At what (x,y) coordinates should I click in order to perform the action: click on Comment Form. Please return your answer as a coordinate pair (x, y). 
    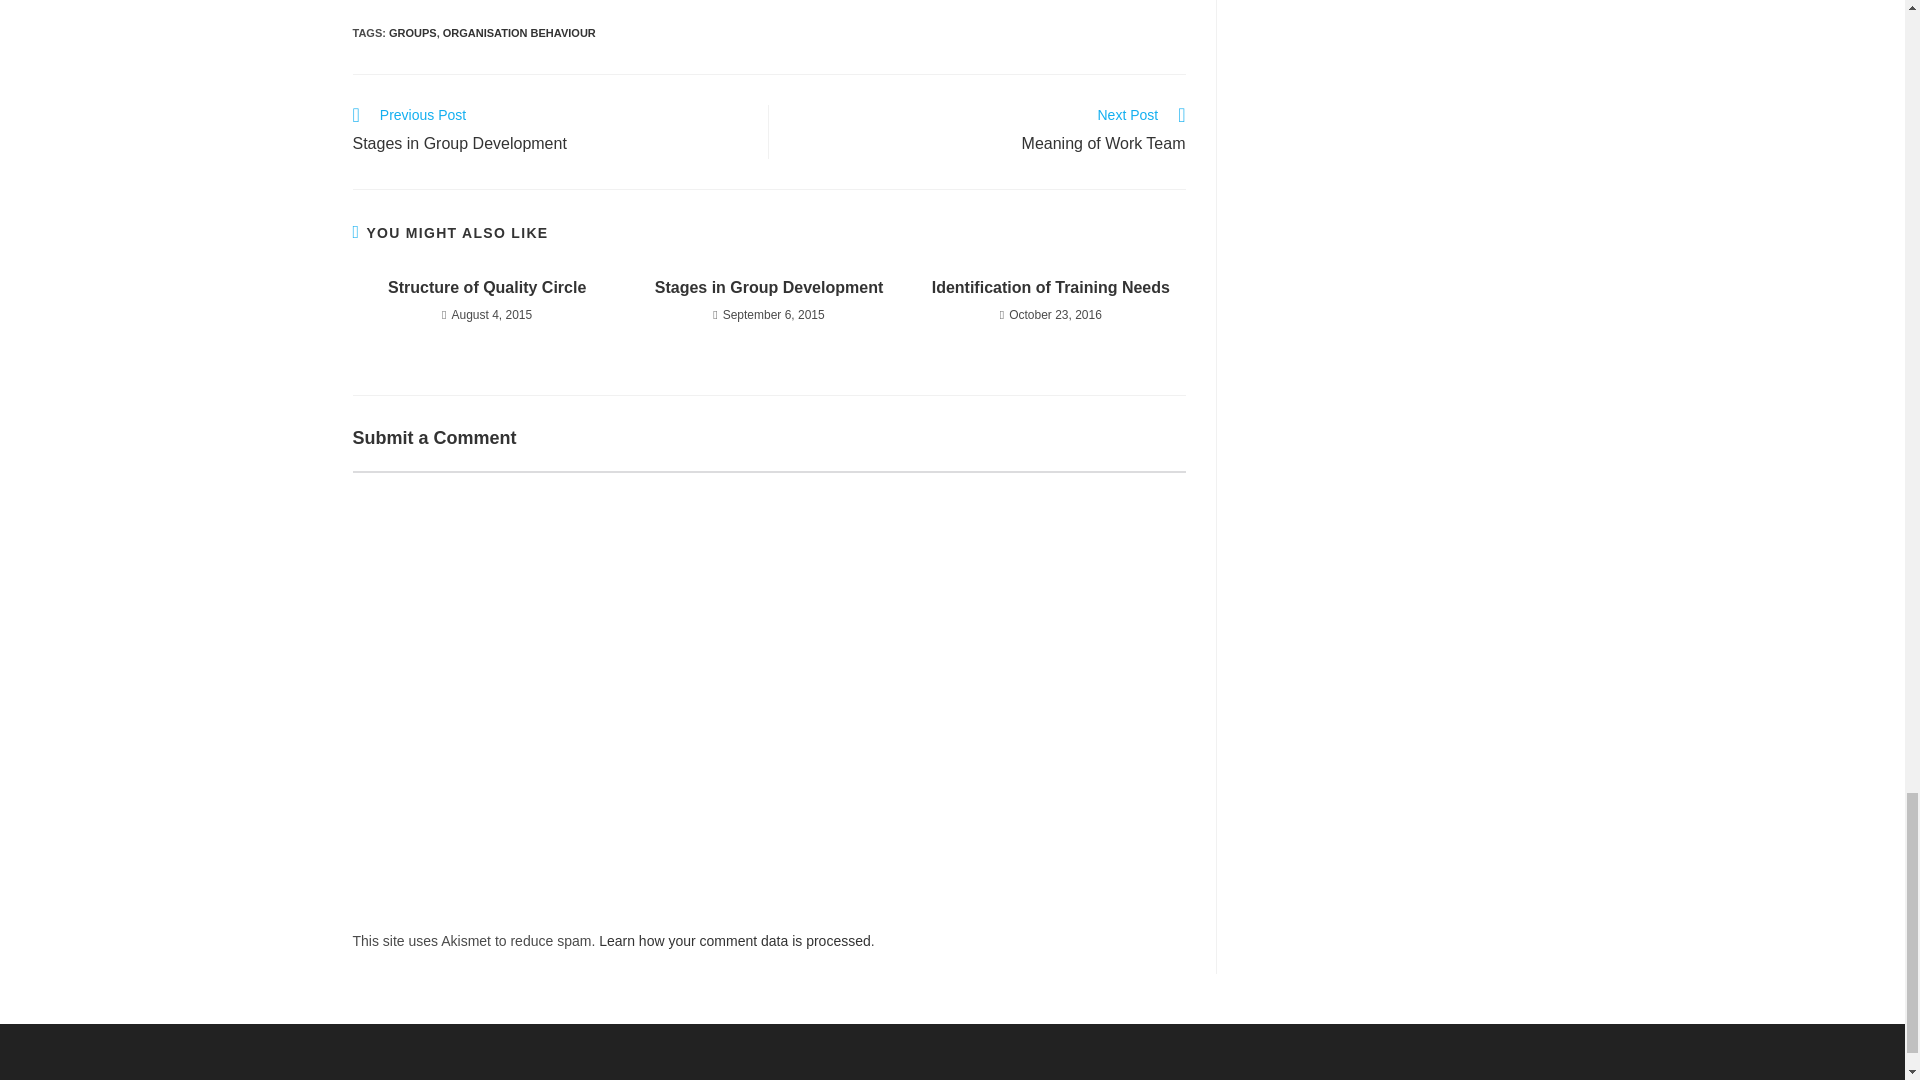
    Looking at the image, I should click on (413, 32).